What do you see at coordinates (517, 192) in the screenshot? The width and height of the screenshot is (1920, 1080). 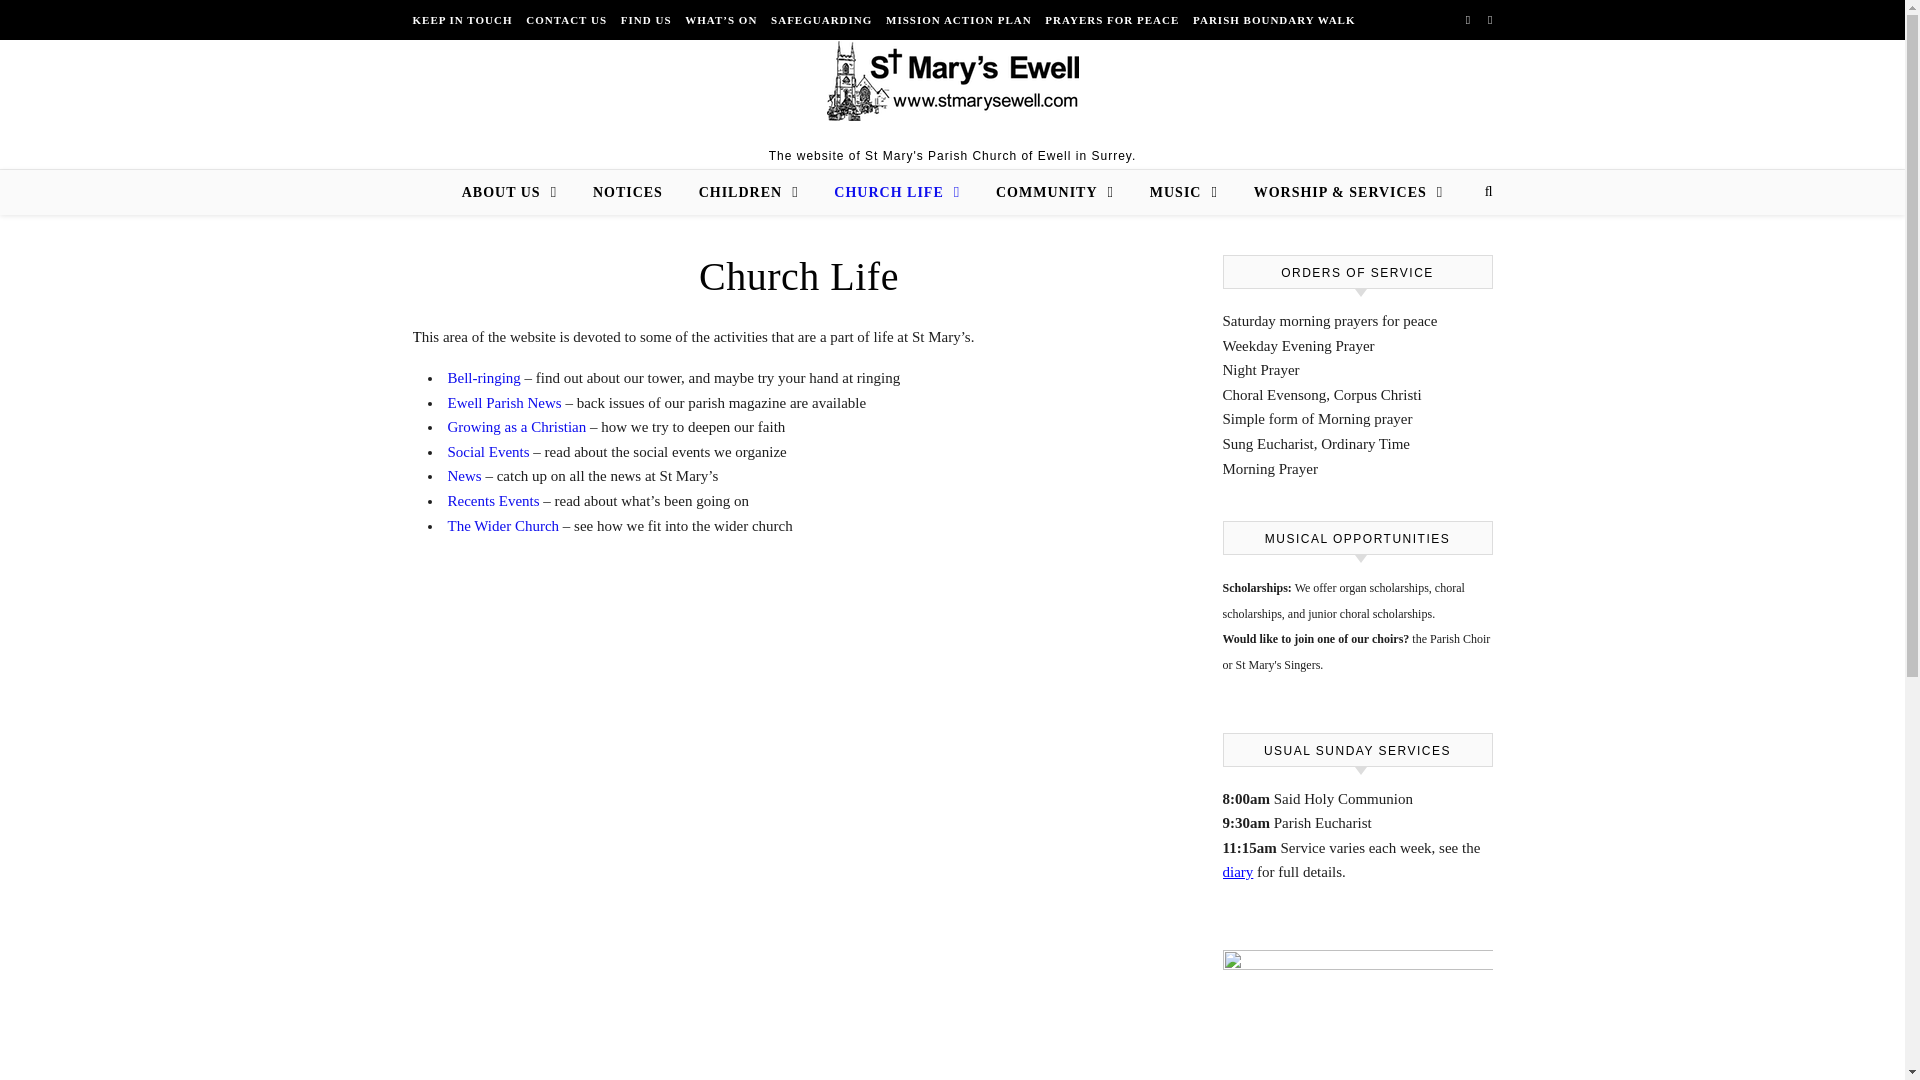 I see `ABOUT US` at bounding box center [517, 192].